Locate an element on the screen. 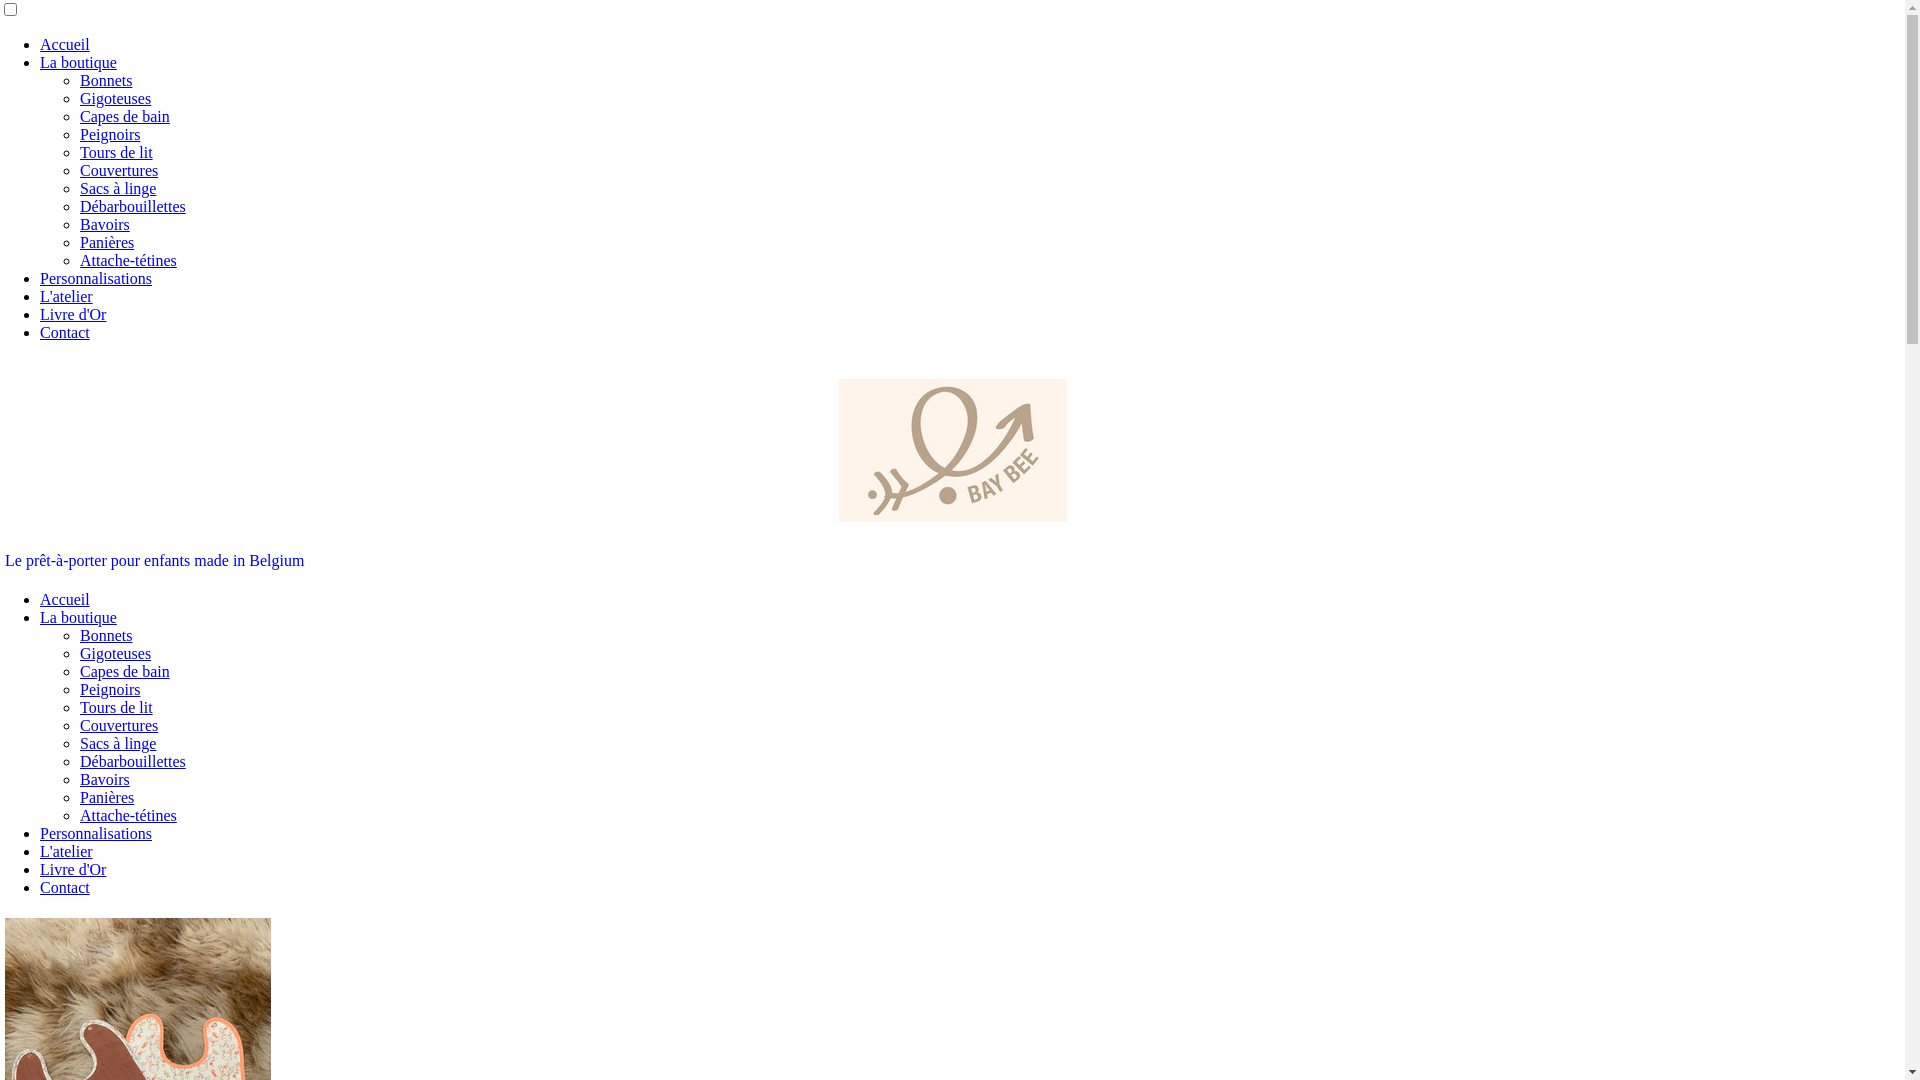 Image resolution: width=1920 pixels, height=1080 pixels. Bonnets is located at coordinates (106, 636).